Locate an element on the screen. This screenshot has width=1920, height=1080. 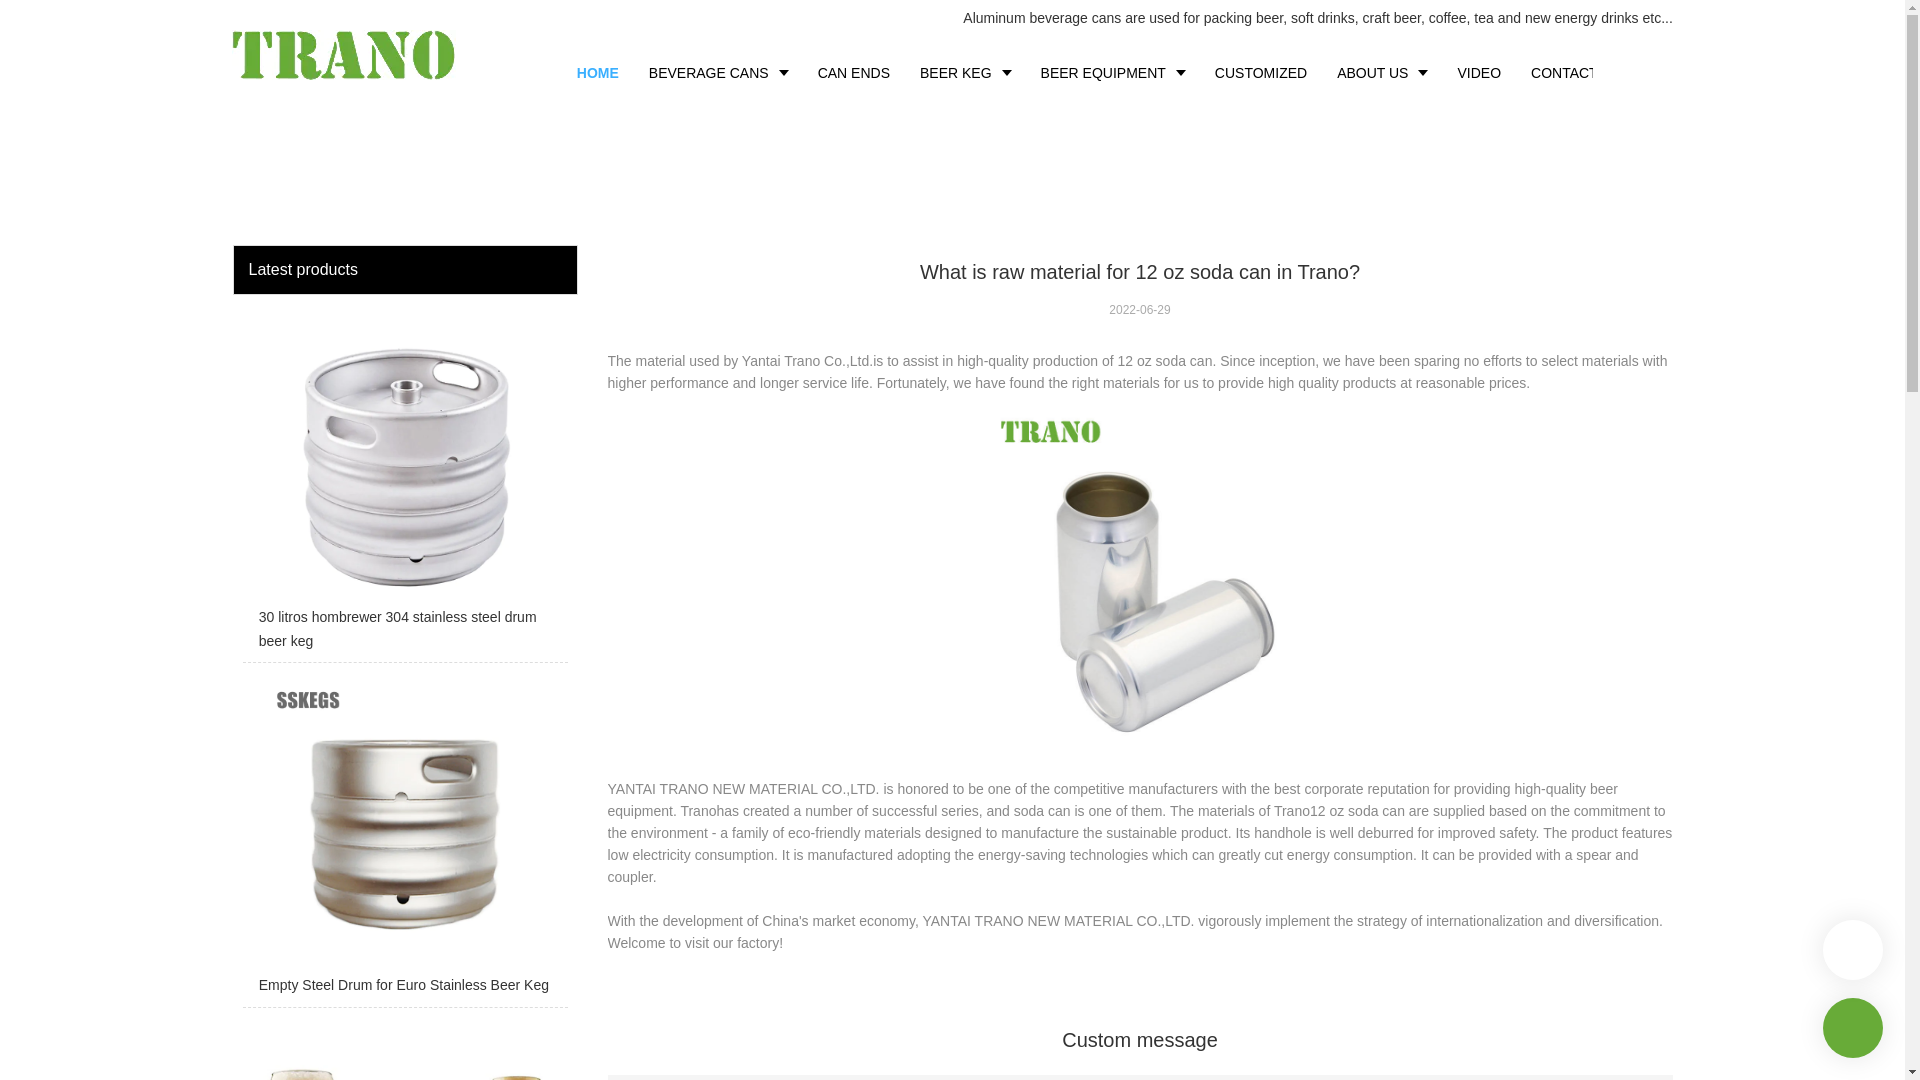
BEER EQUIPMENT is located at coordinates (1112, 72).